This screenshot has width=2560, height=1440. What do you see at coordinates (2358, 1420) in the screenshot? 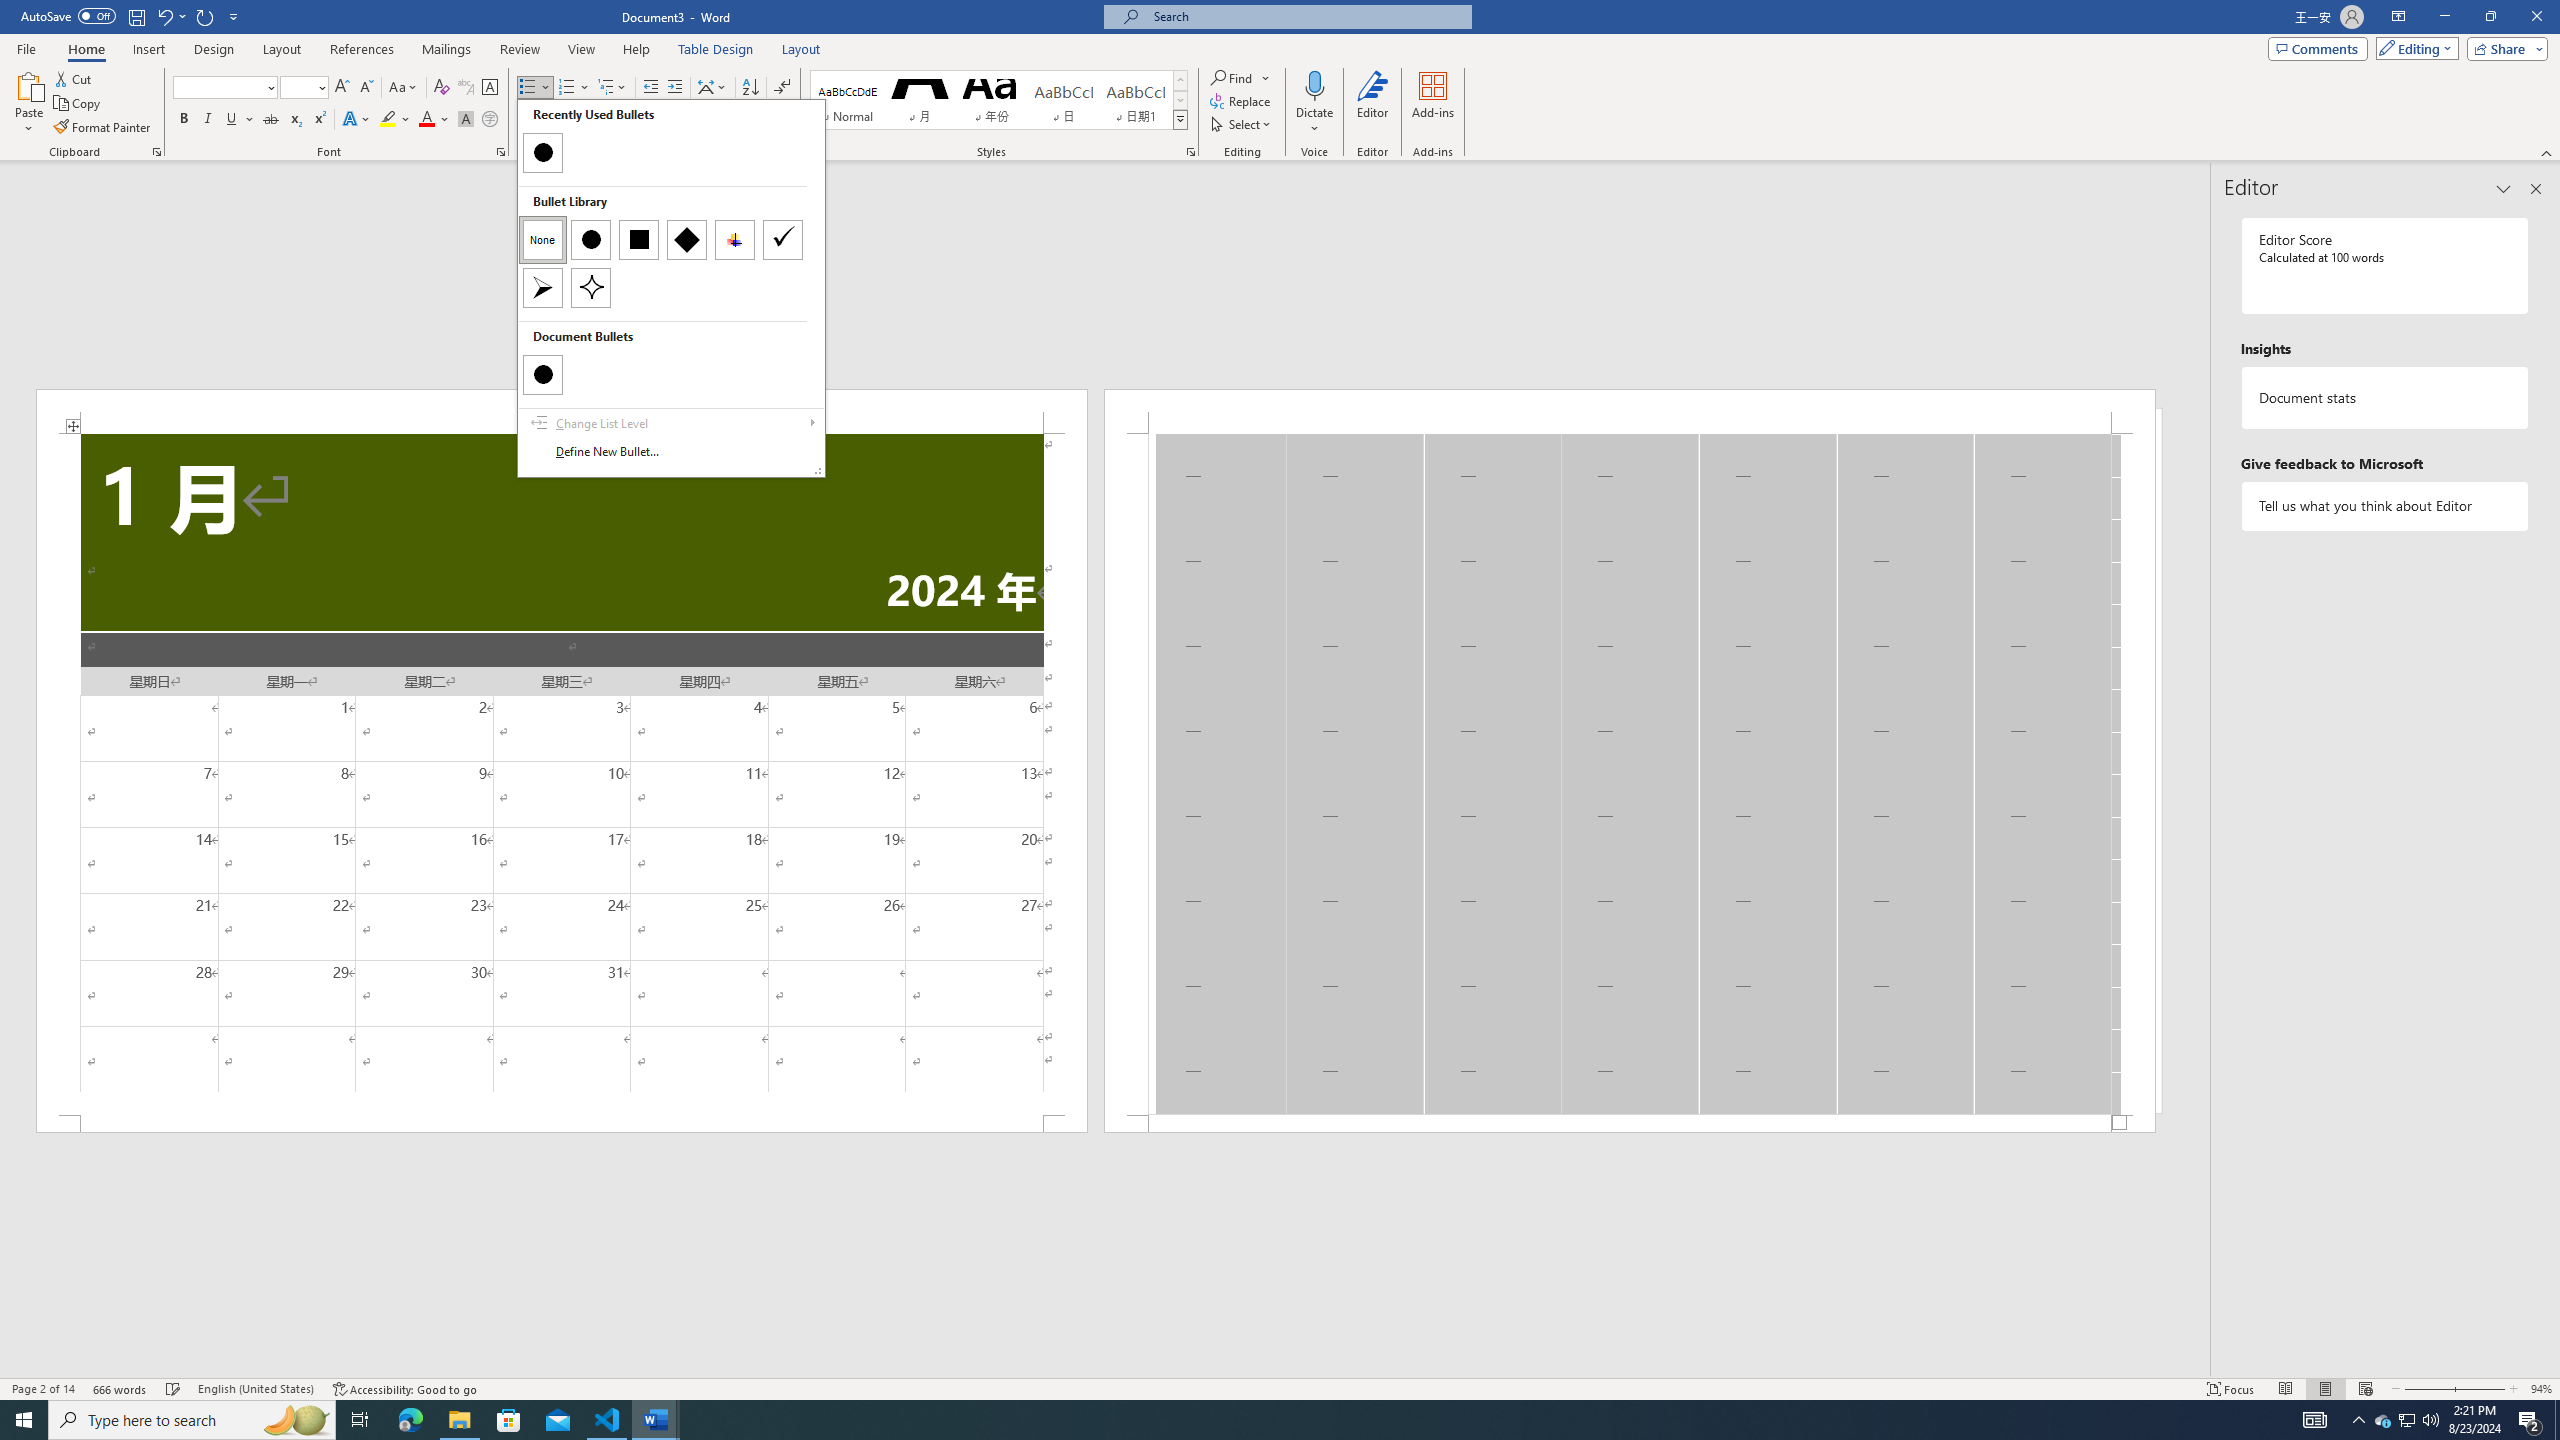
I see `Notification Chevron` at bounding box center [2358, 1420].